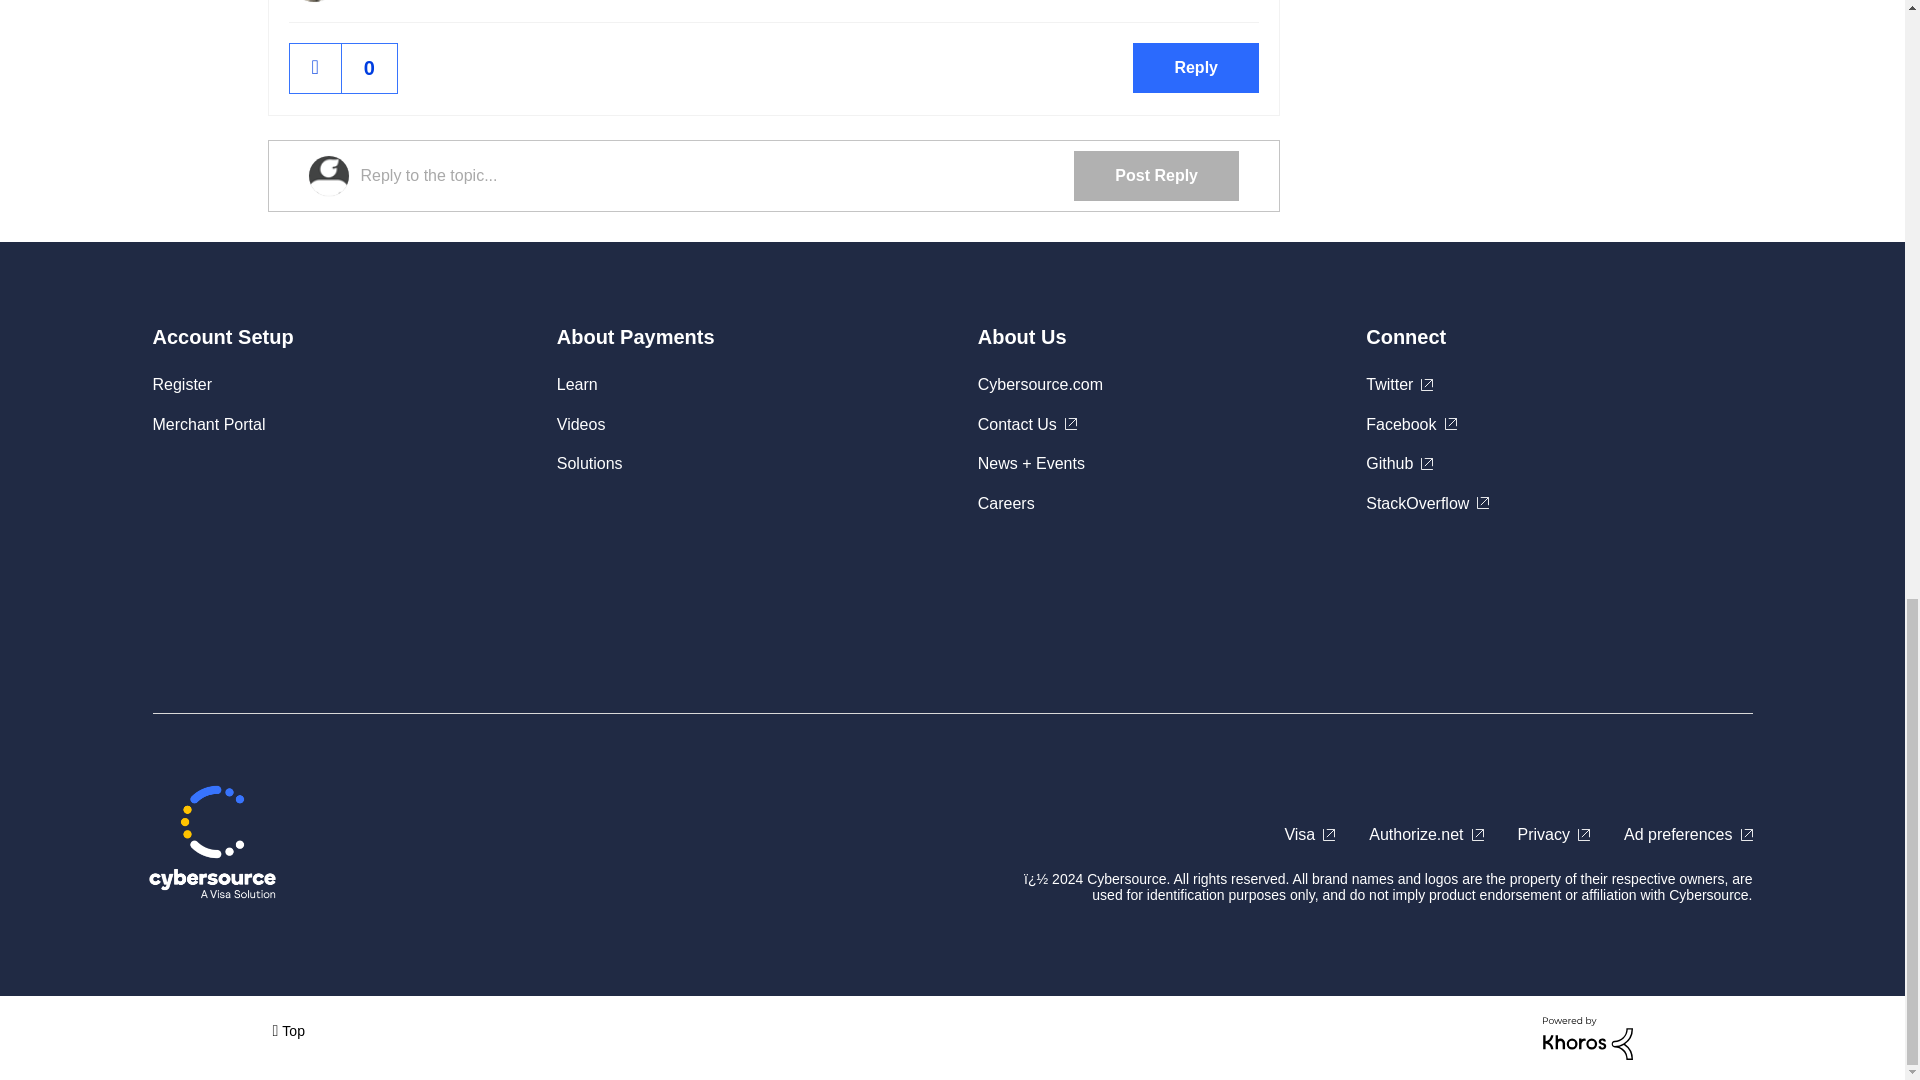 The height and width of the screenshot is (1080, 1920). I want to click on Click here to give kudos to this post., so click(315, 68).